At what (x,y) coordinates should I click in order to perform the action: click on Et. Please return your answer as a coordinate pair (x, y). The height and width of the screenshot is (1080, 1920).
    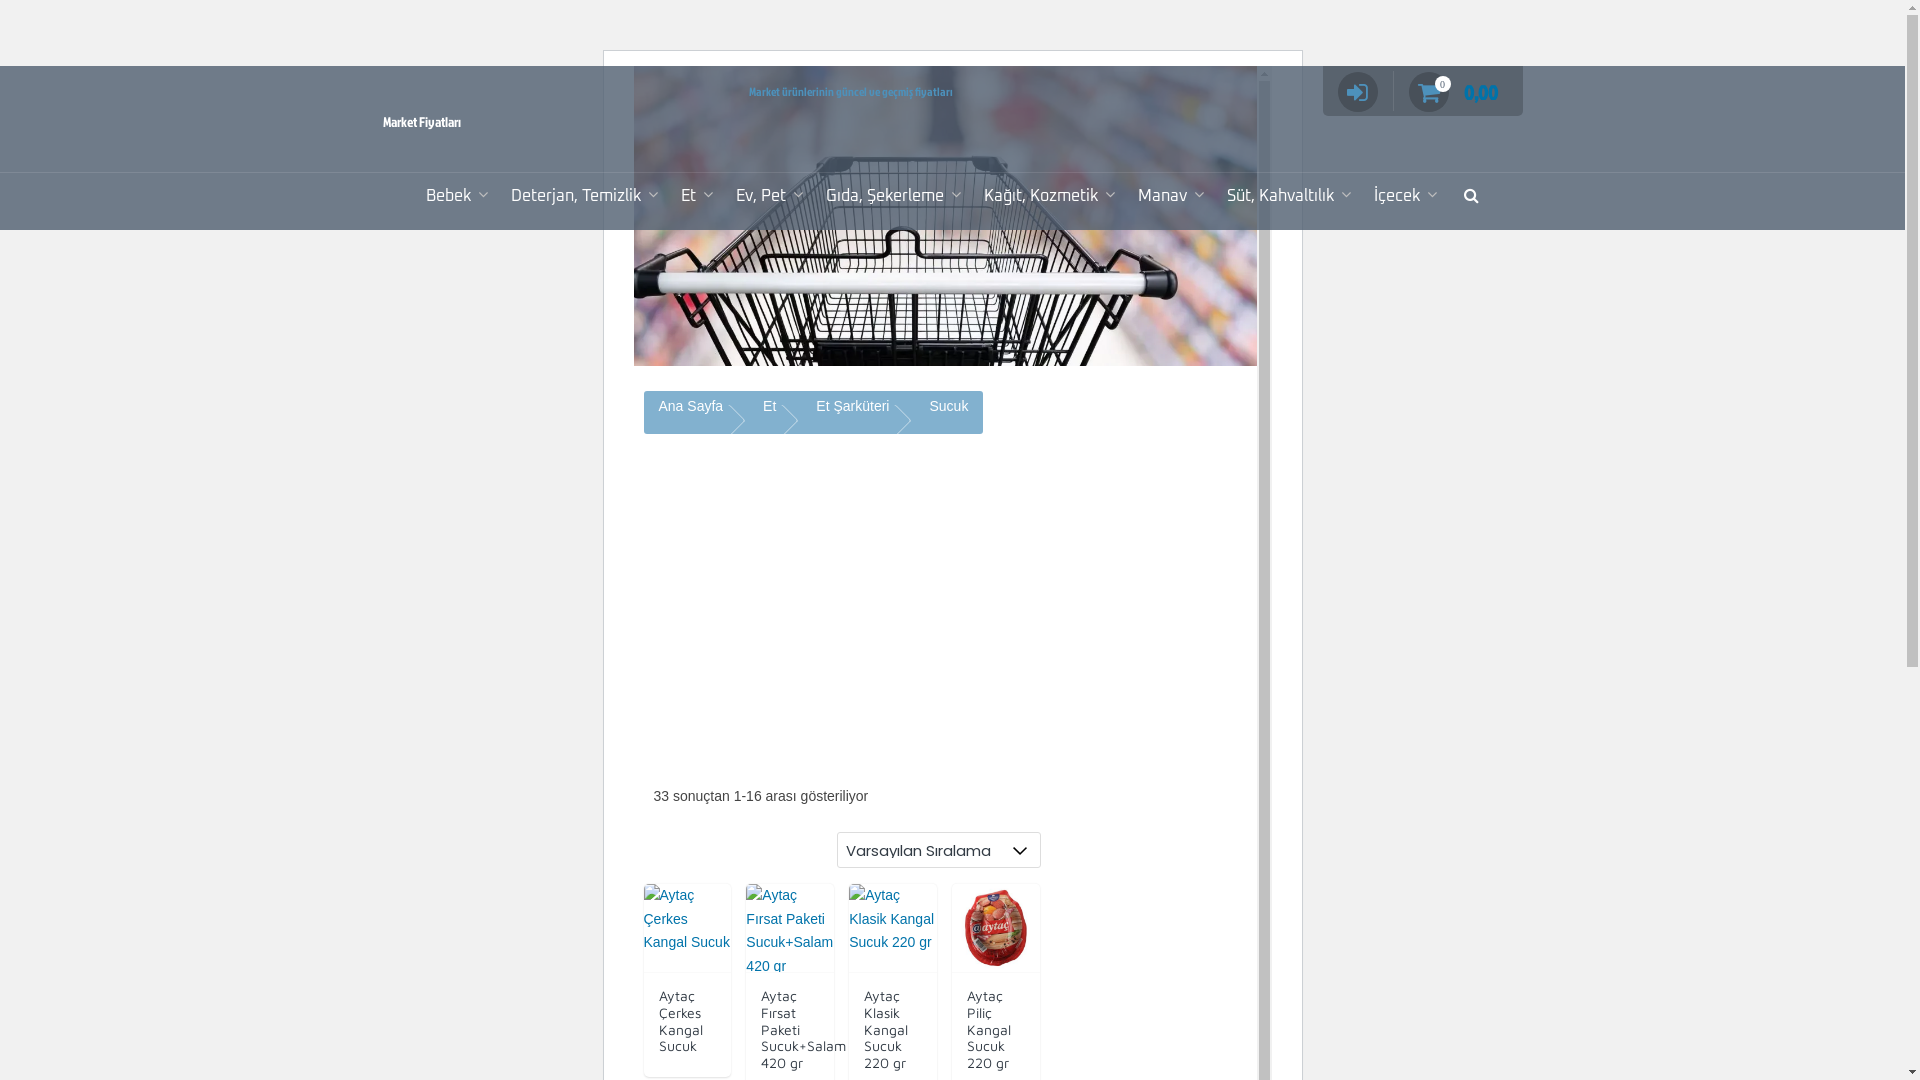
    Looking at the image, I should click on (770, 406).